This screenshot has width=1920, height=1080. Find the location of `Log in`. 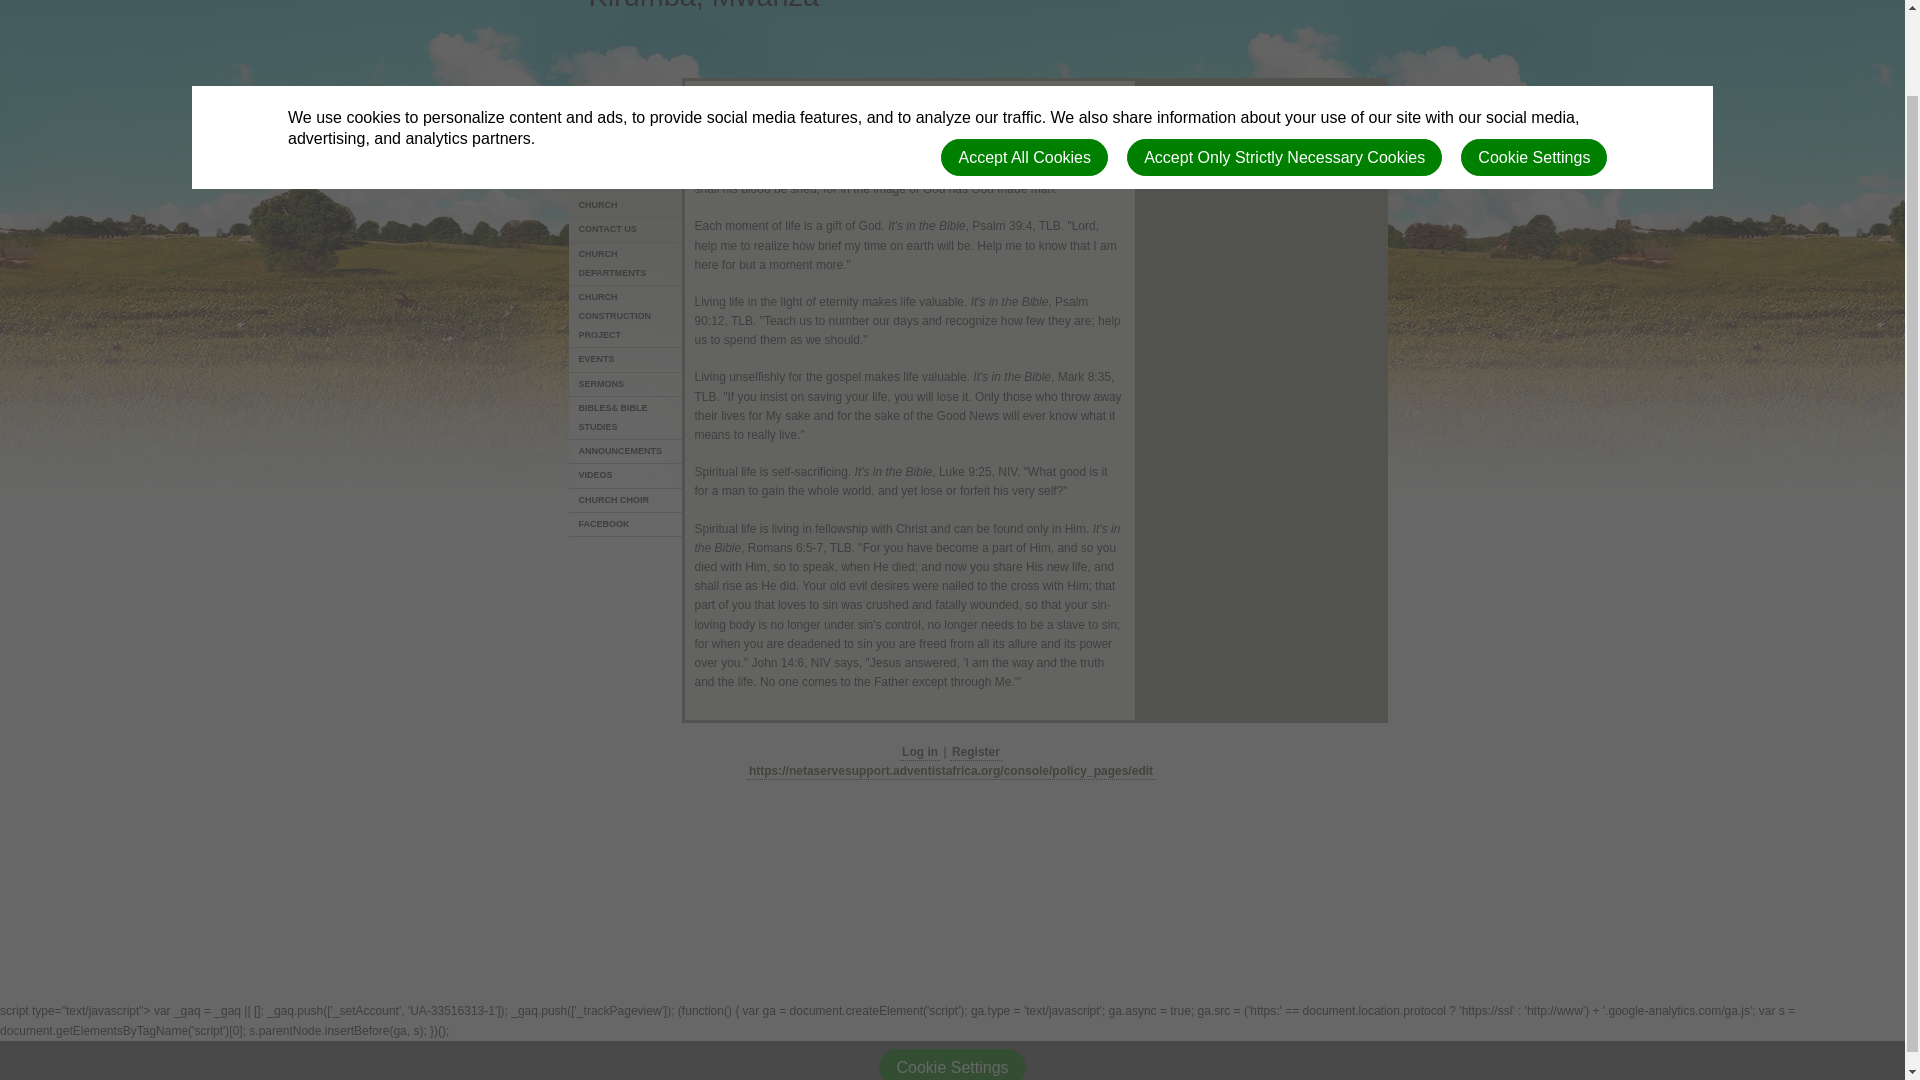

Log in is located at coordinates (920, 752).